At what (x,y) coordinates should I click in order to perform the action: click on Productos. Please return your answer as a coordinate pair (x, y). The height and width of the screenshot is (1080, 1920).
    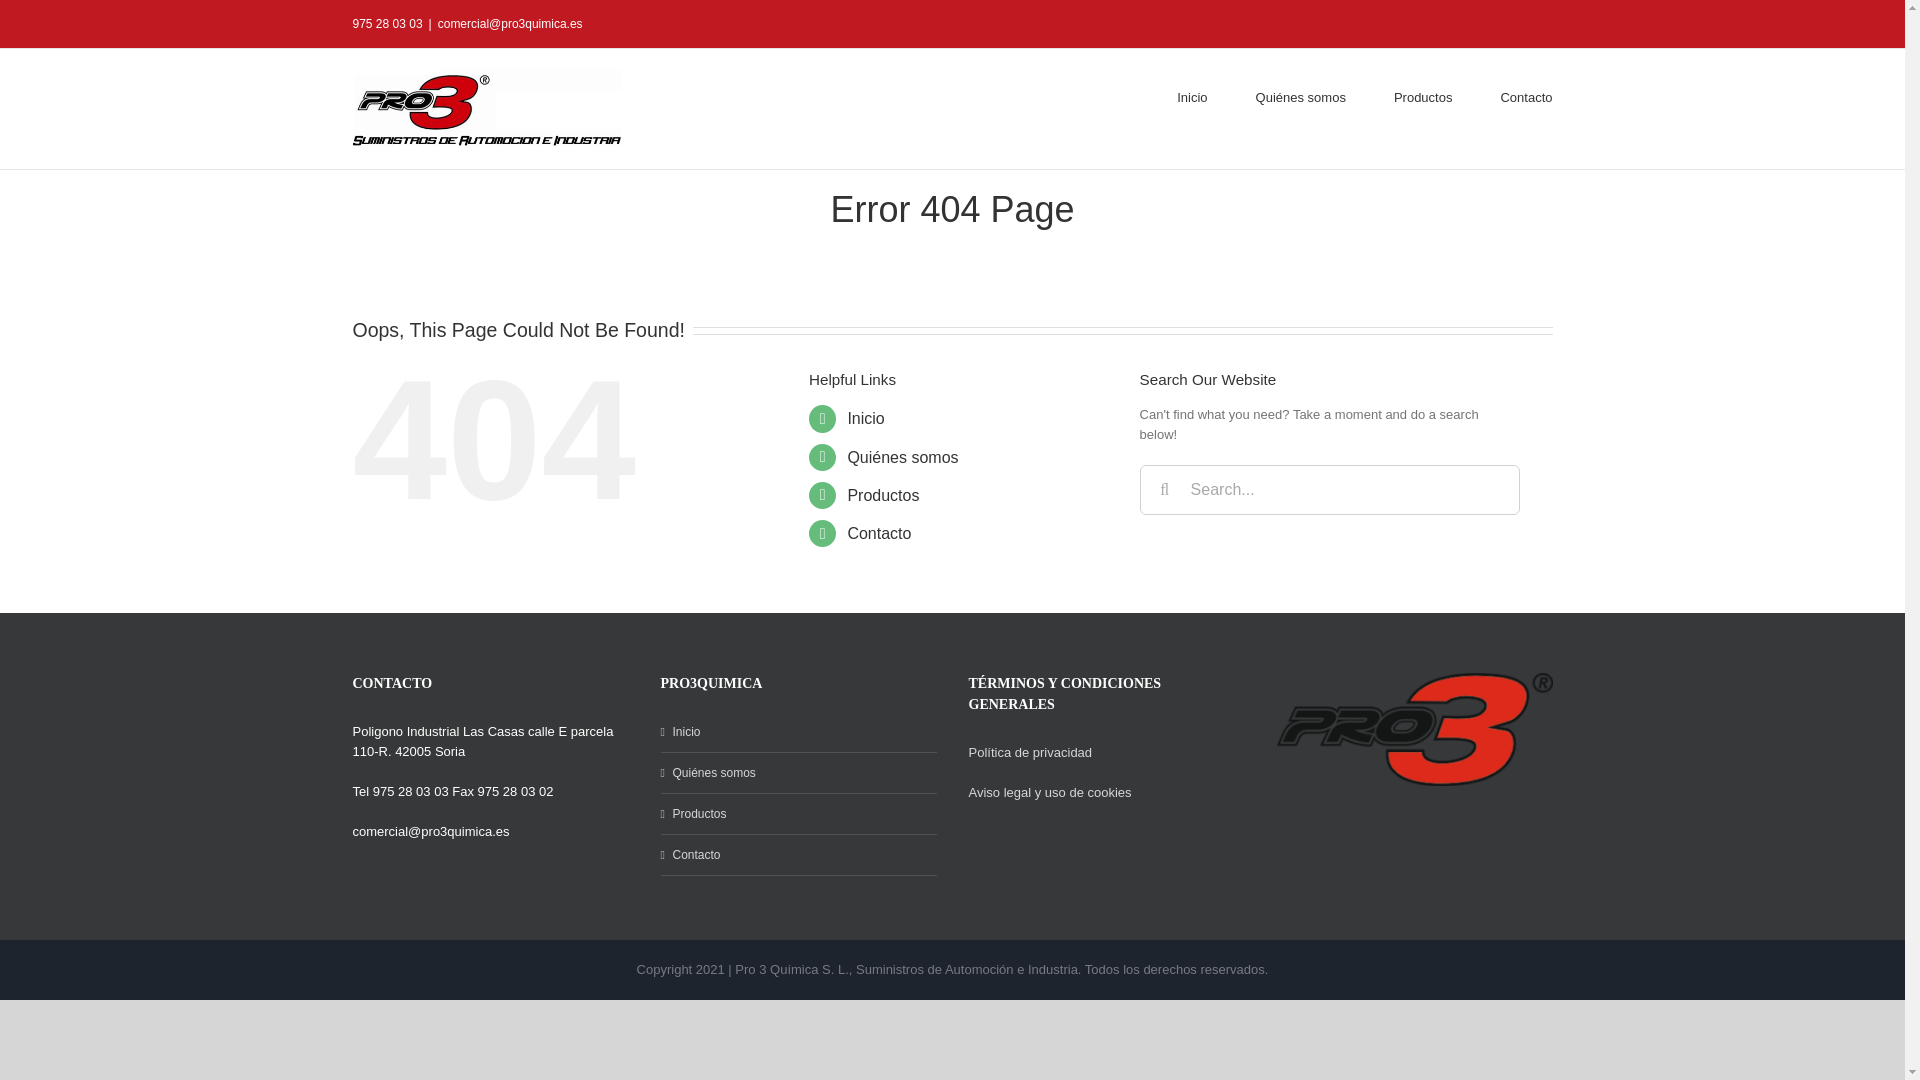
    Looking at the image, I should click on (882, 496).